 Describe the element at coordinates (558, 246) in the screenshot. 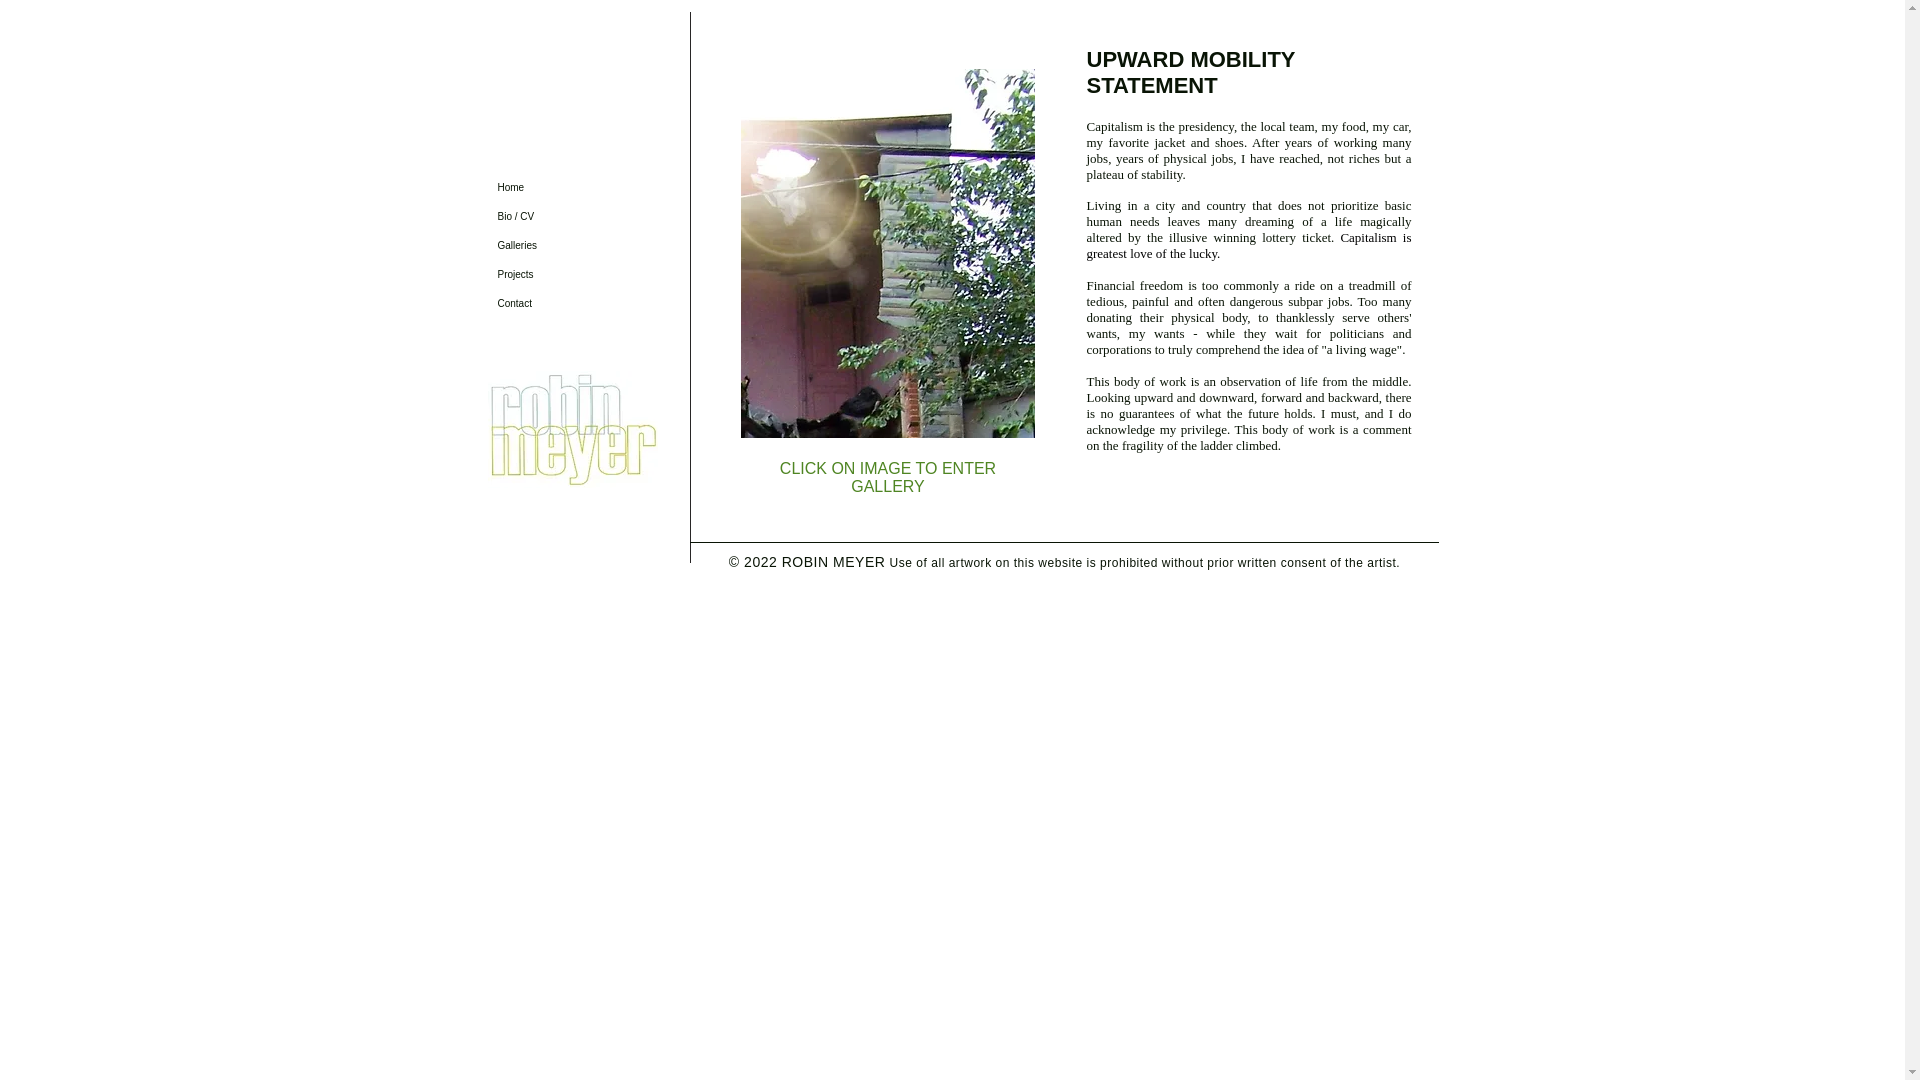

I see `Galleries` at that location.